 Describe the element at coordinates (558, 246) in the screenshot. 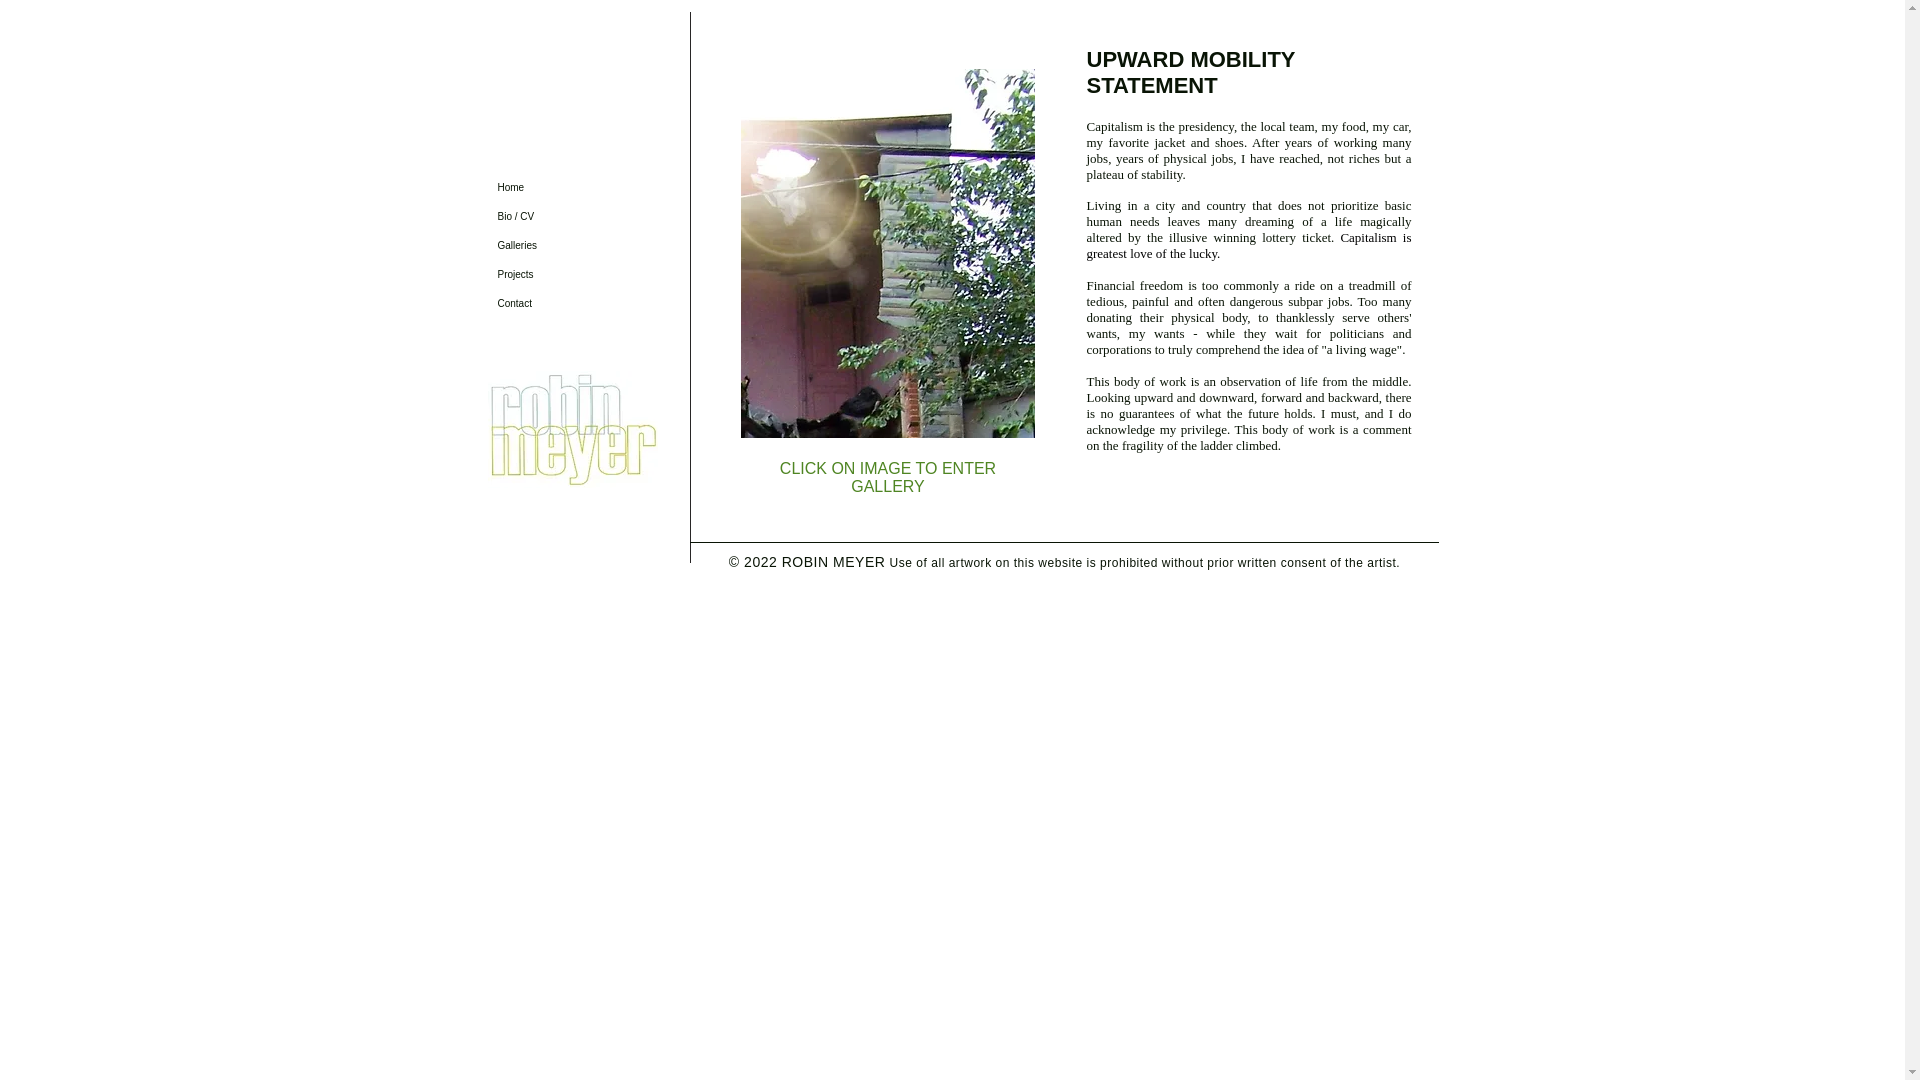

I see `Galleries` at that location.